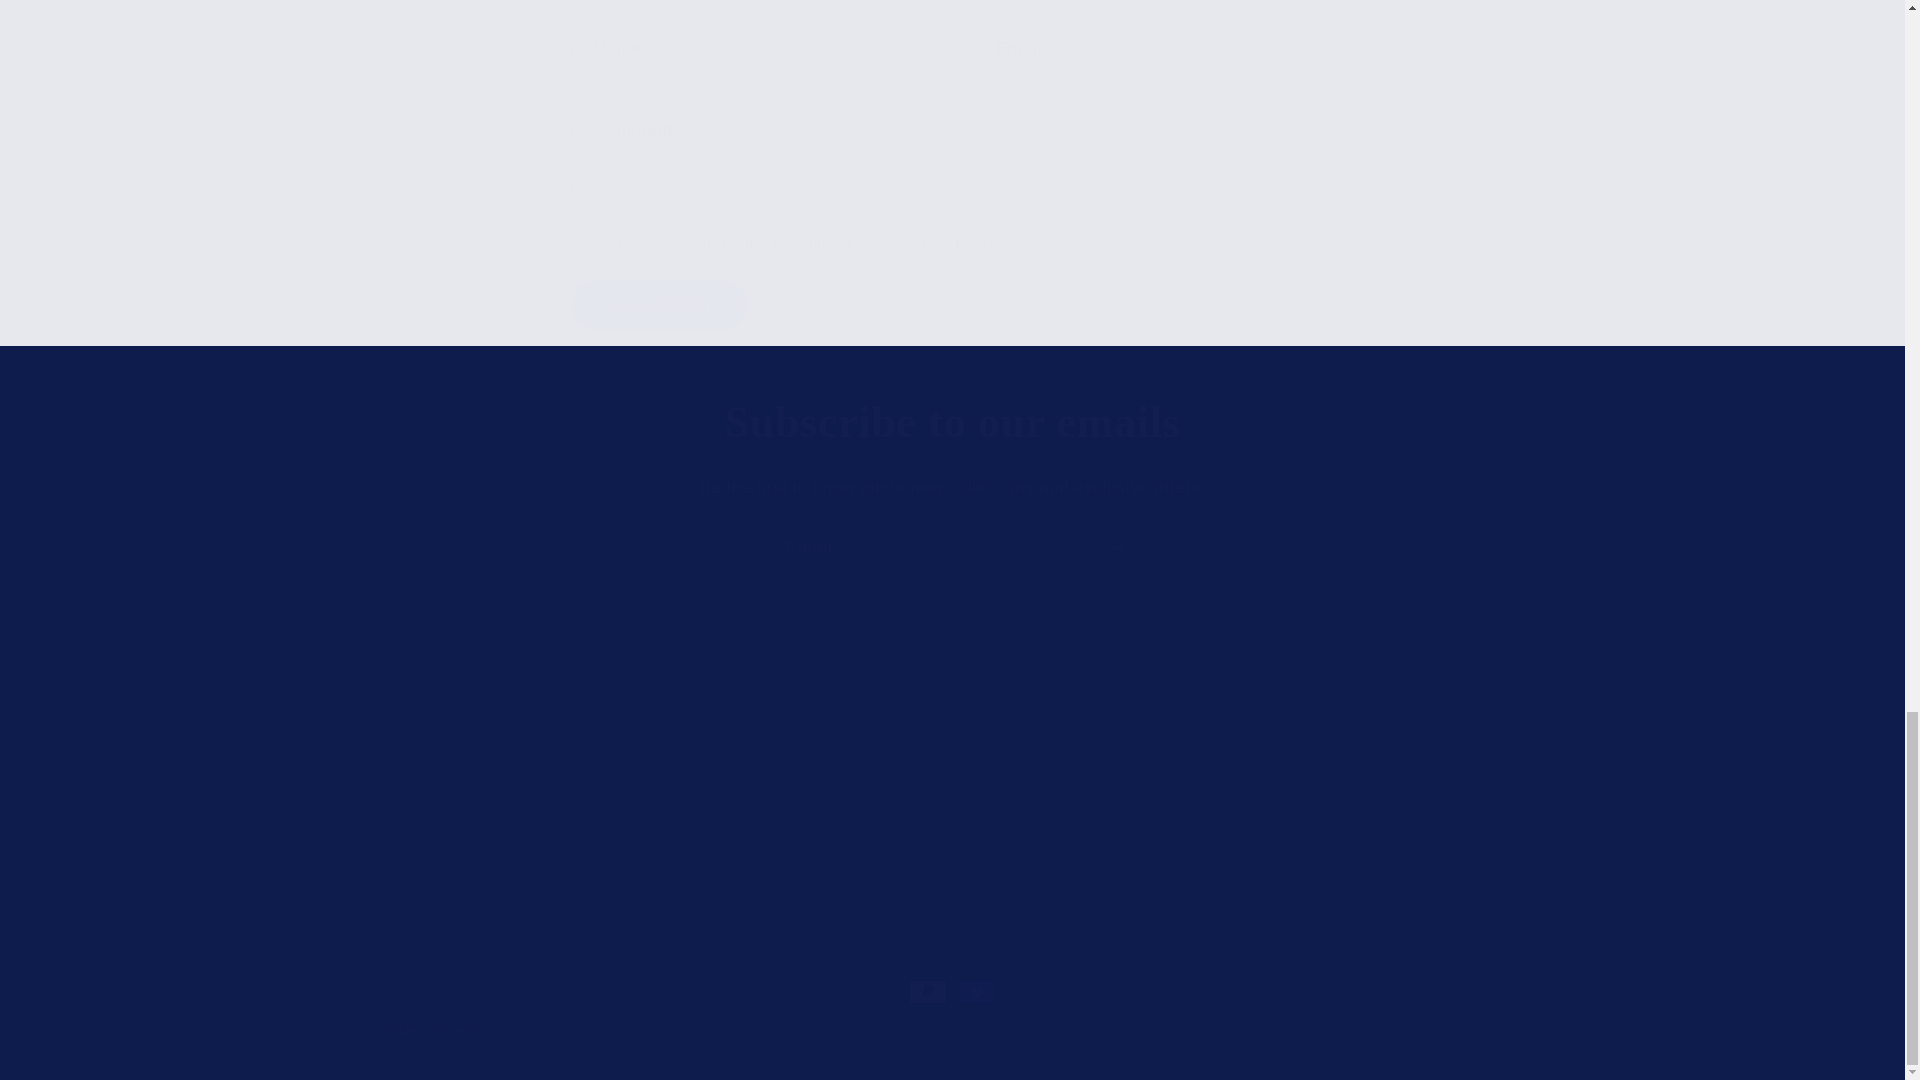 The width and height of the screenshot is (1920, 1080). Describe the element at coordinates (658, 304) in the screenshot. I see `About us` at that location.